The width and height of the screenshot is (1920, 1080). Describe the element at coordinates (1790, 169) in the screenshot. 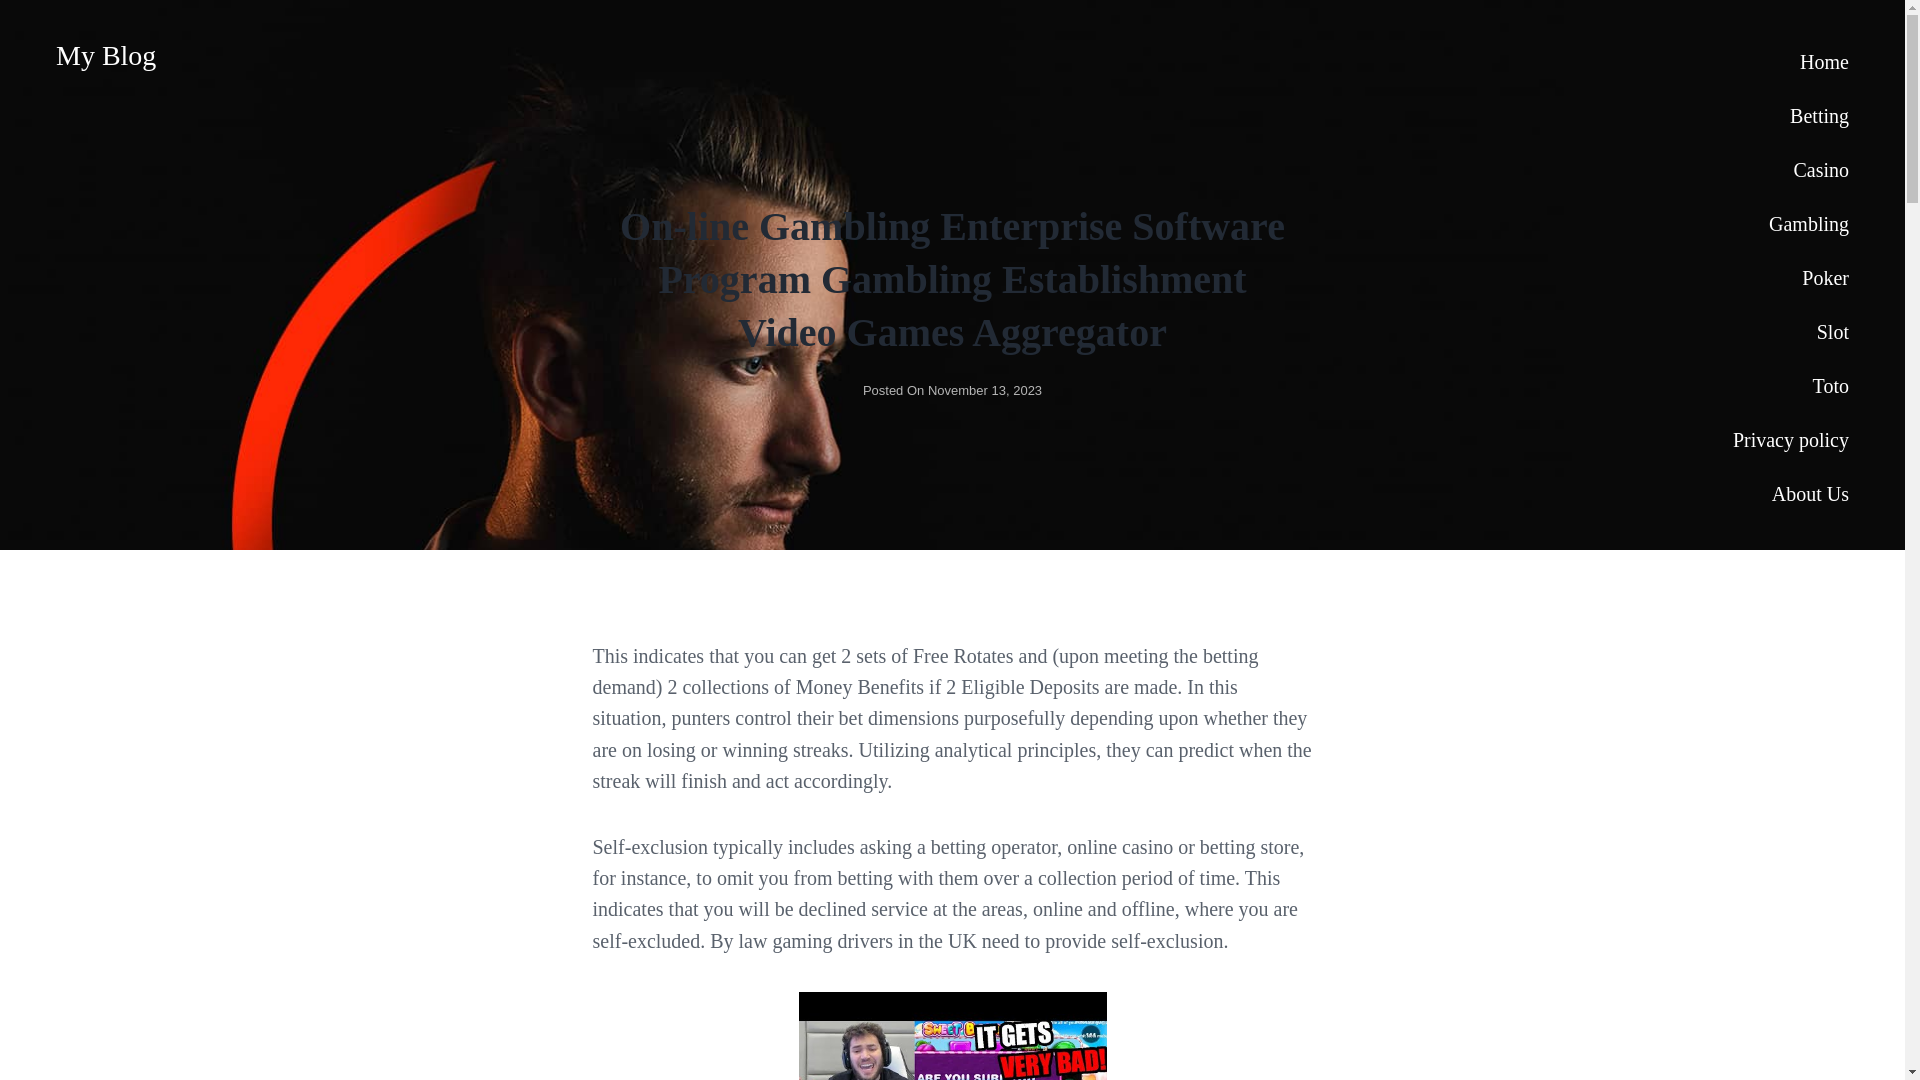

I see `Casino` at that location.